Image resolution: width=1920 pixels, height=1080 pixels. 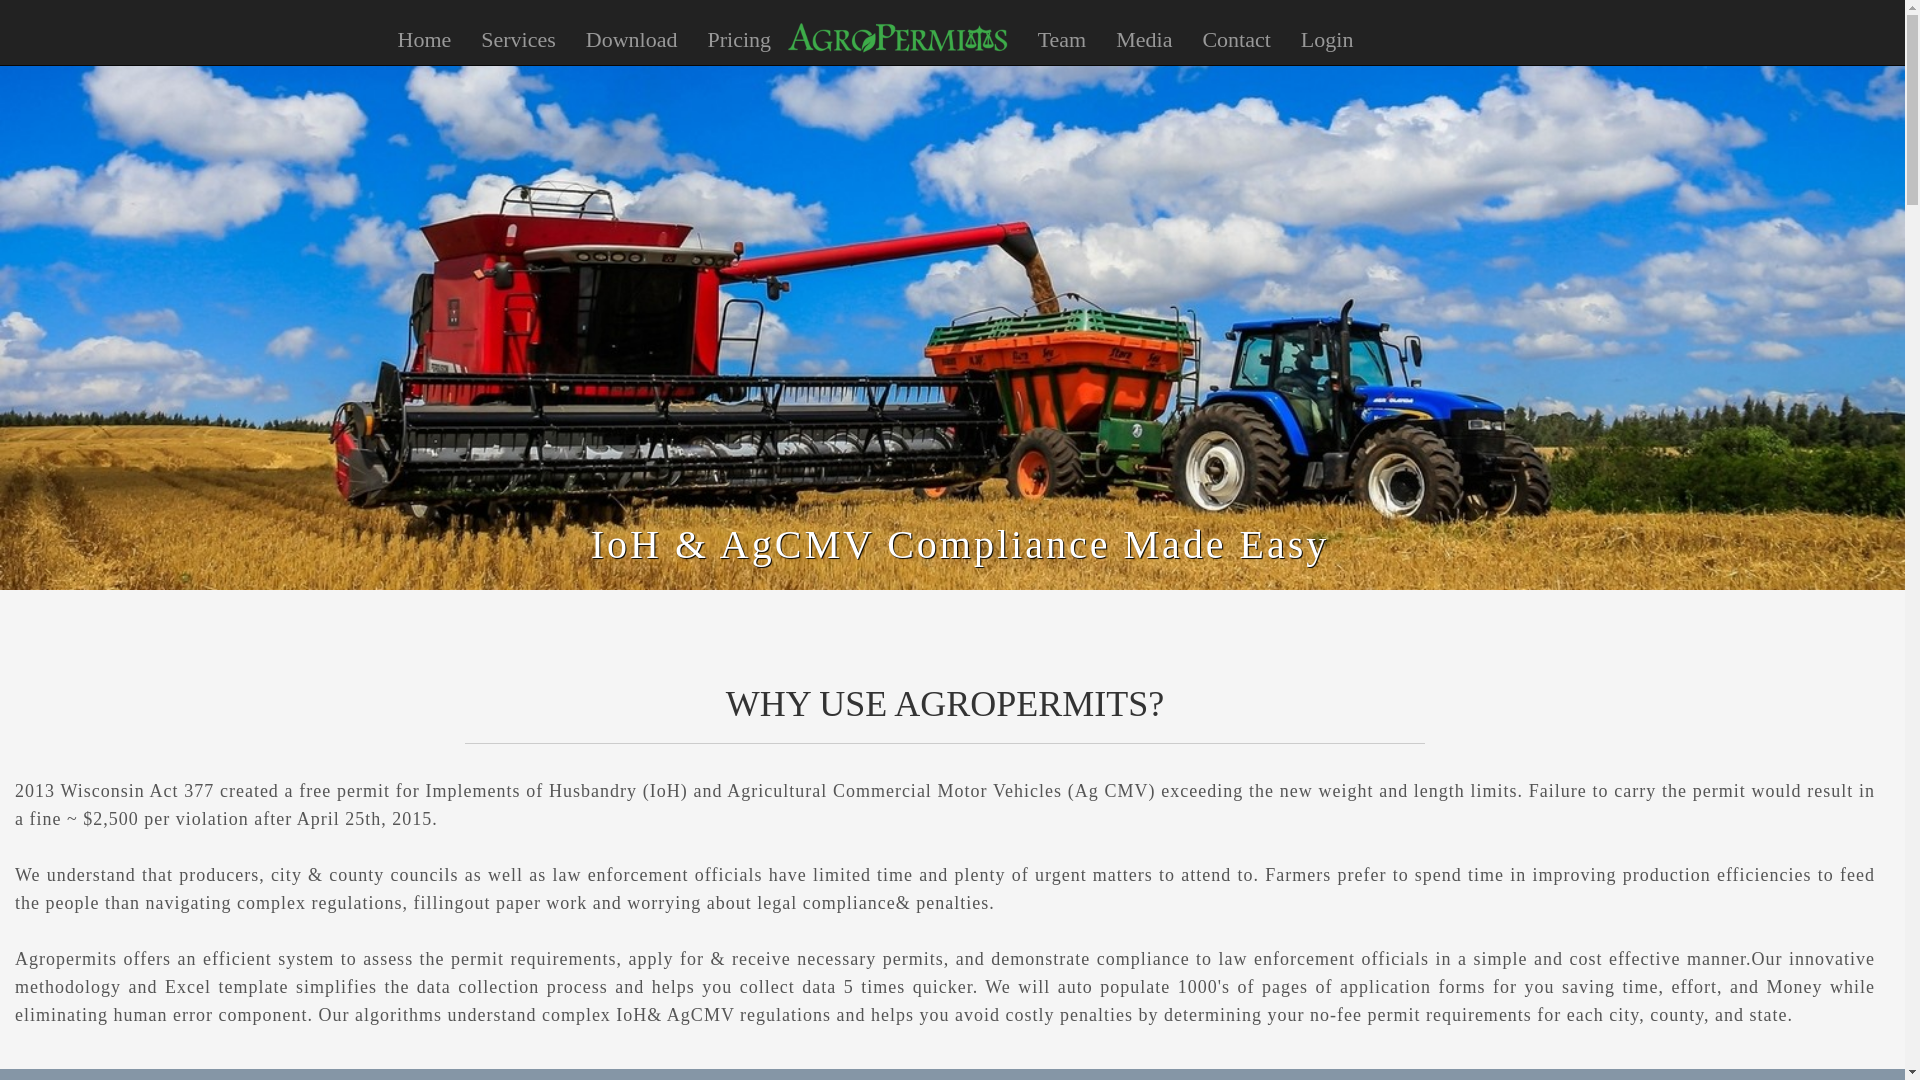 I want to click on Media, so click(x=1143, y=40).